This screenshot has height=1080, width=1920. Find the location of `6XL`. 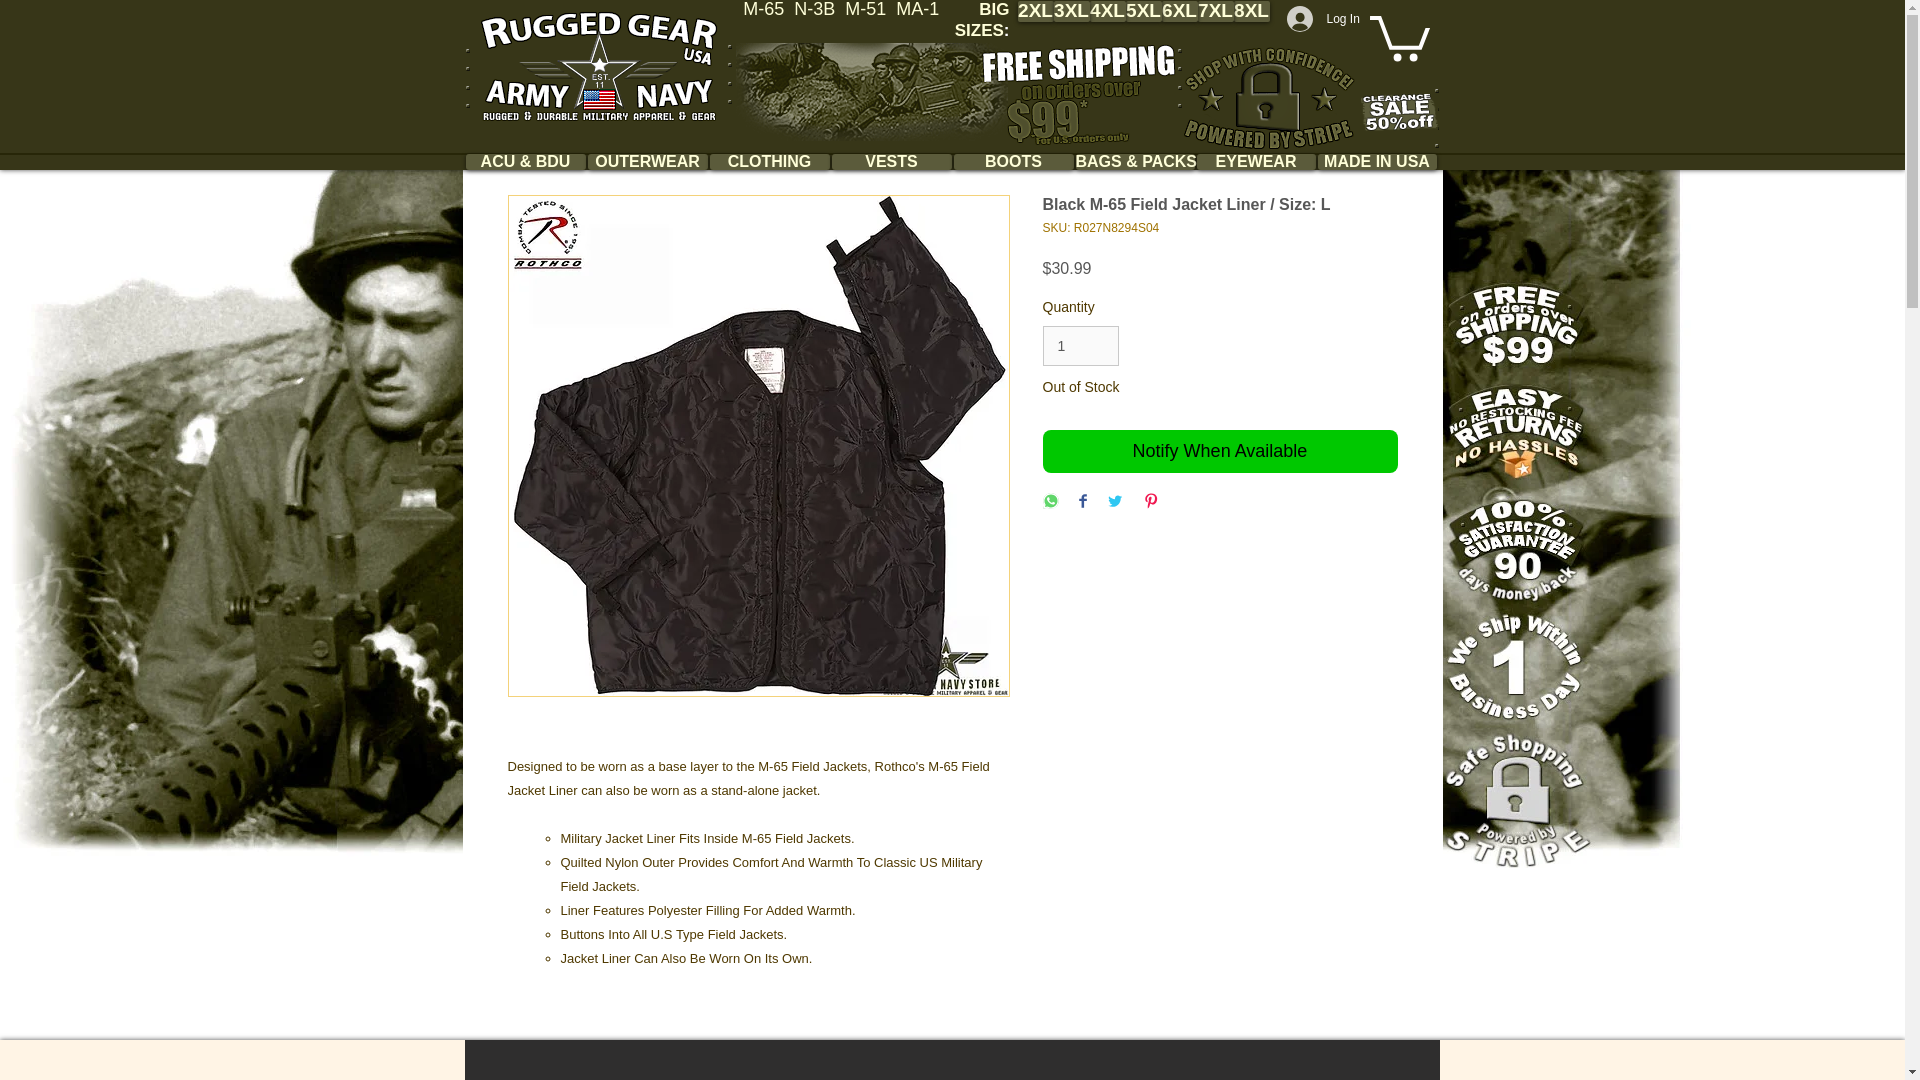

6XL is located at coordinates (1180, 11).